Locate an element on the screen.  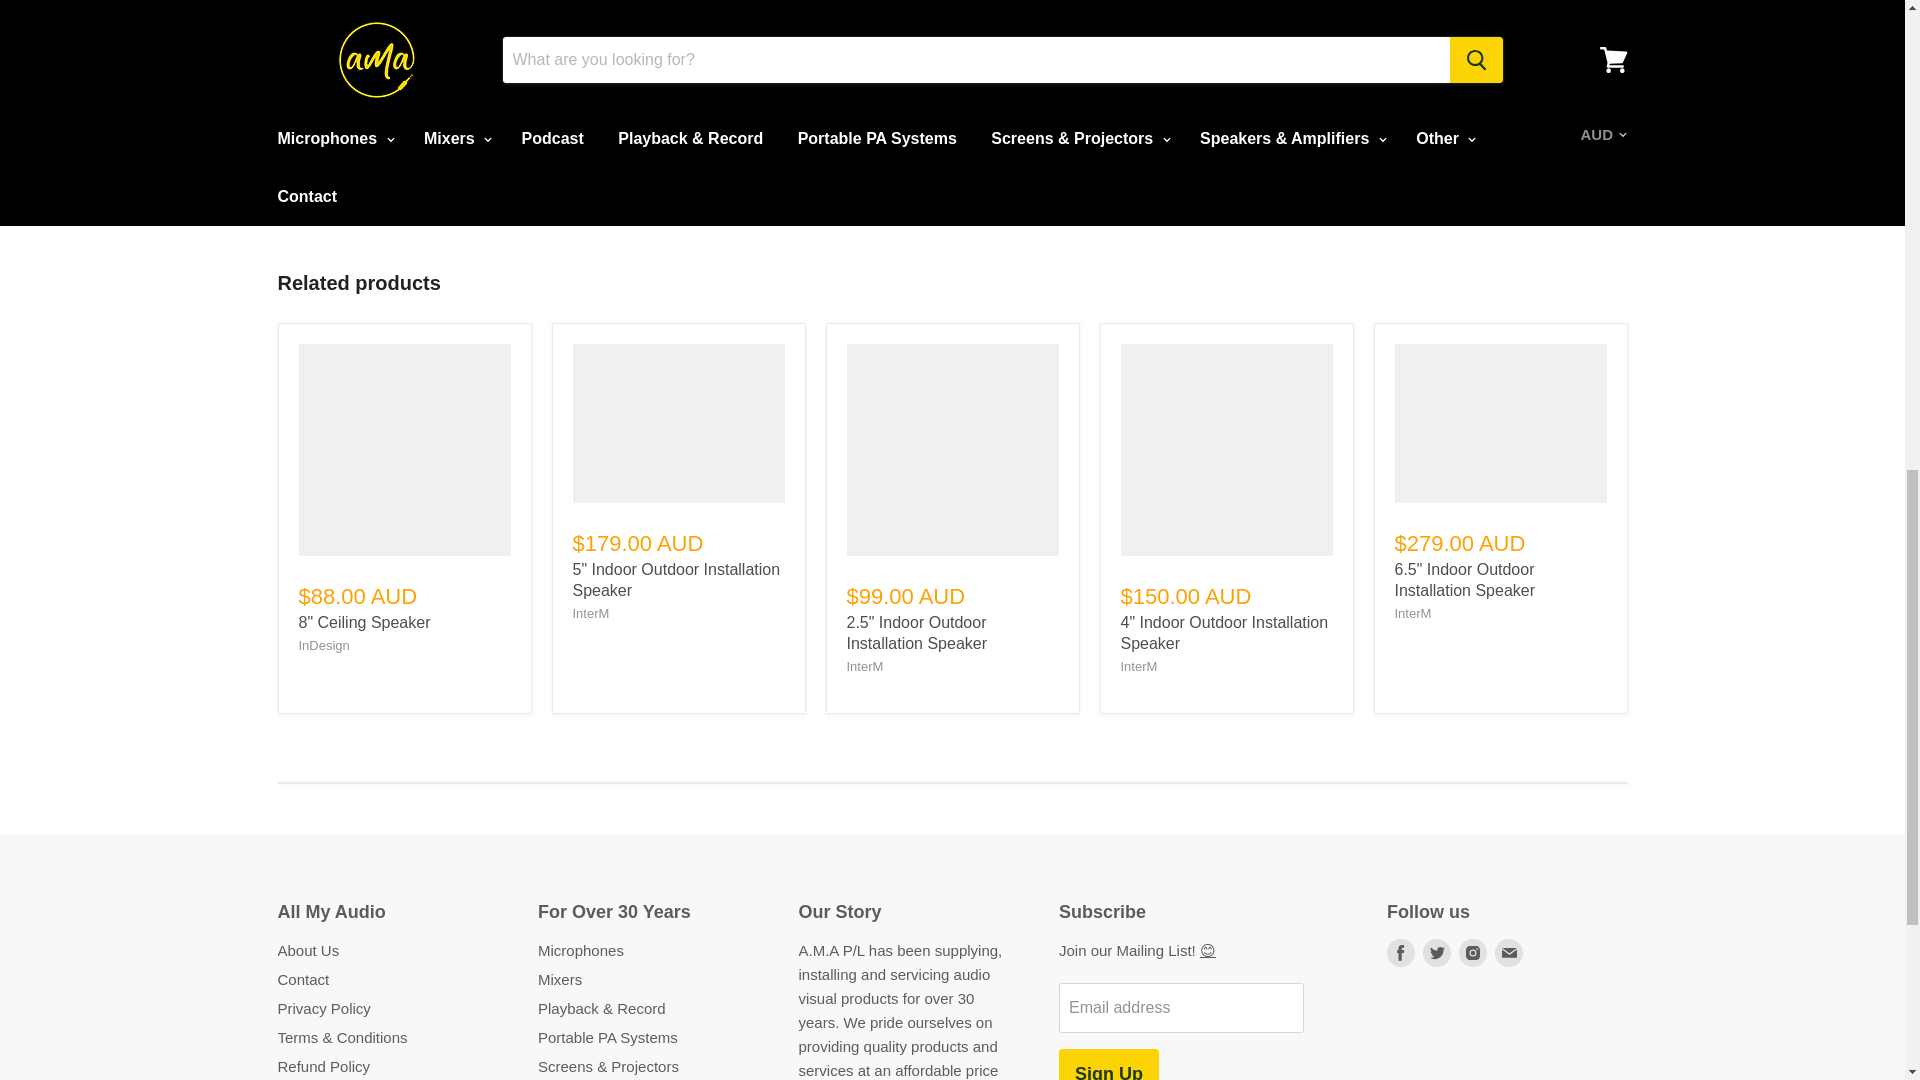
Twitter is located at coordinates (1436, 952).